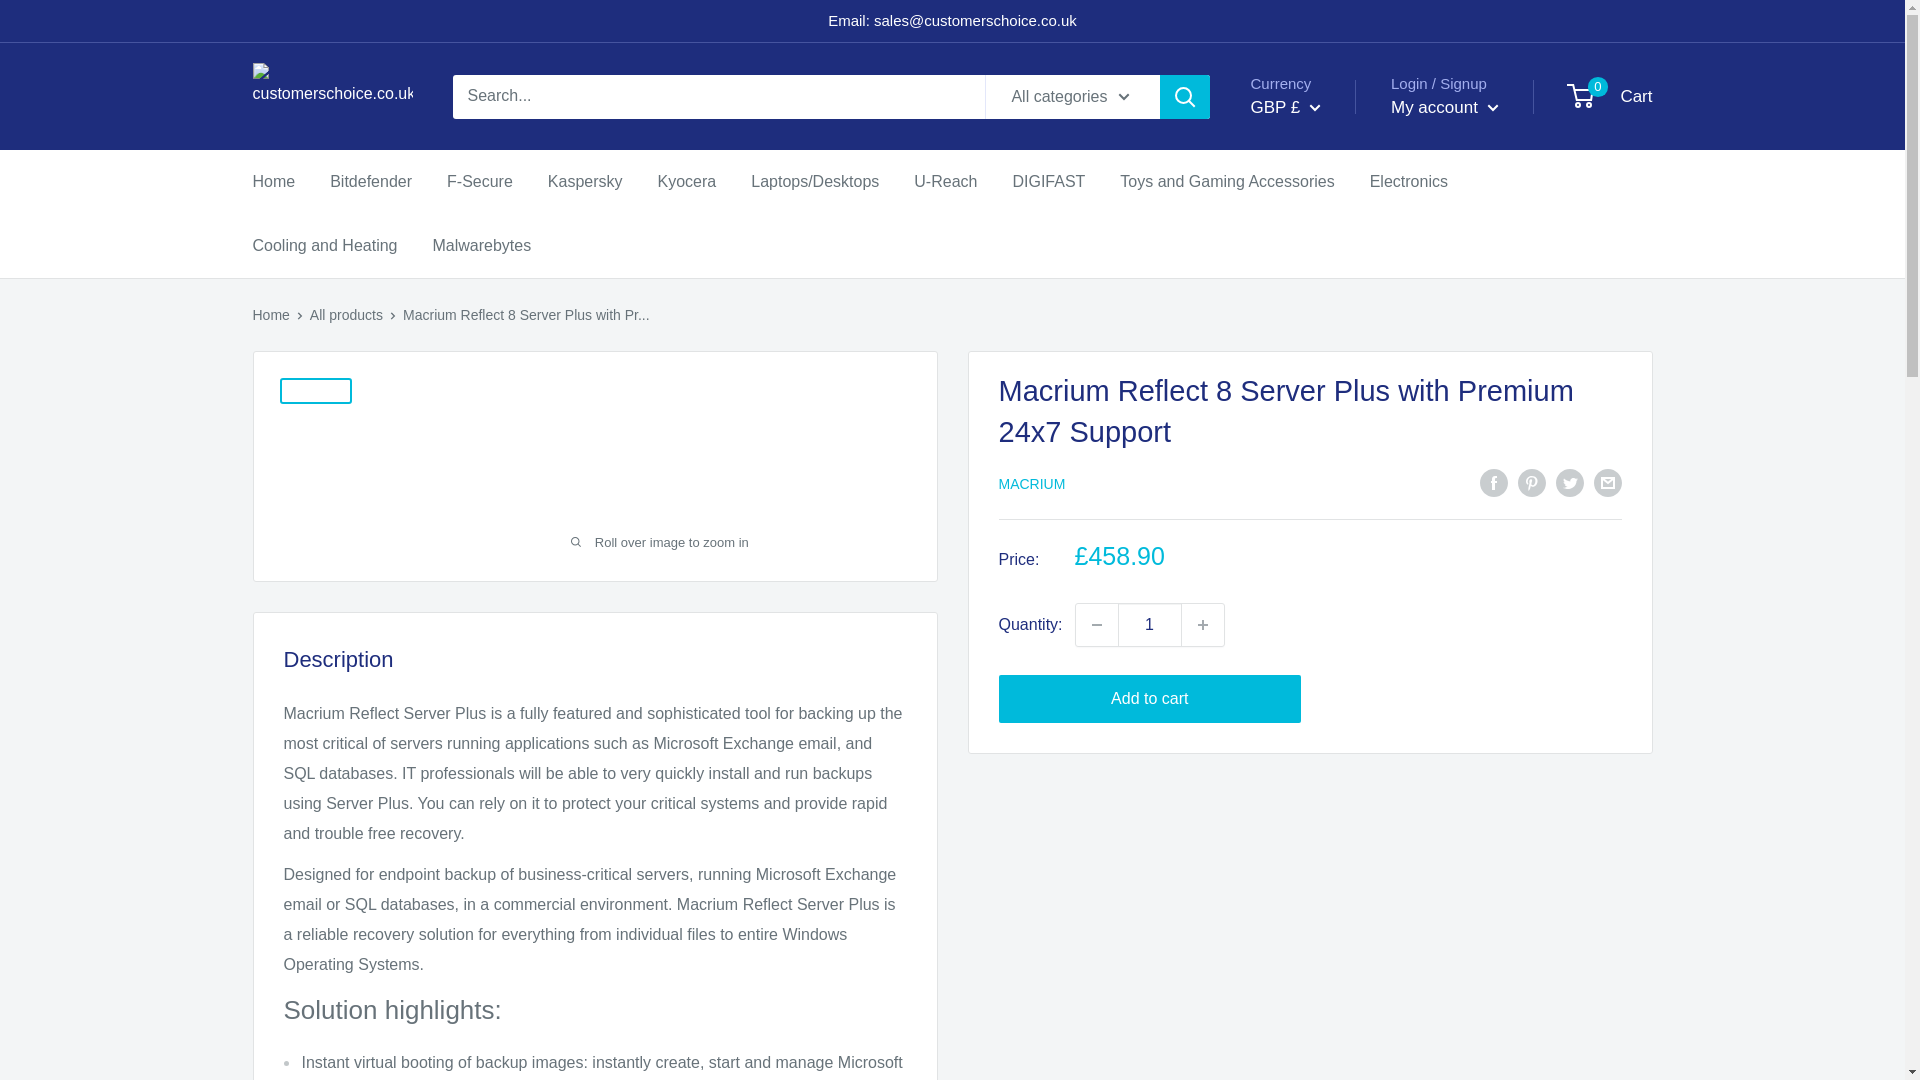 Image resolution: width=1920 pixels, height=1080 pixels. What do you see at coordinates (1316, 368) in the screenshot?
I see `EUR` at bounding box center [1316, 368].